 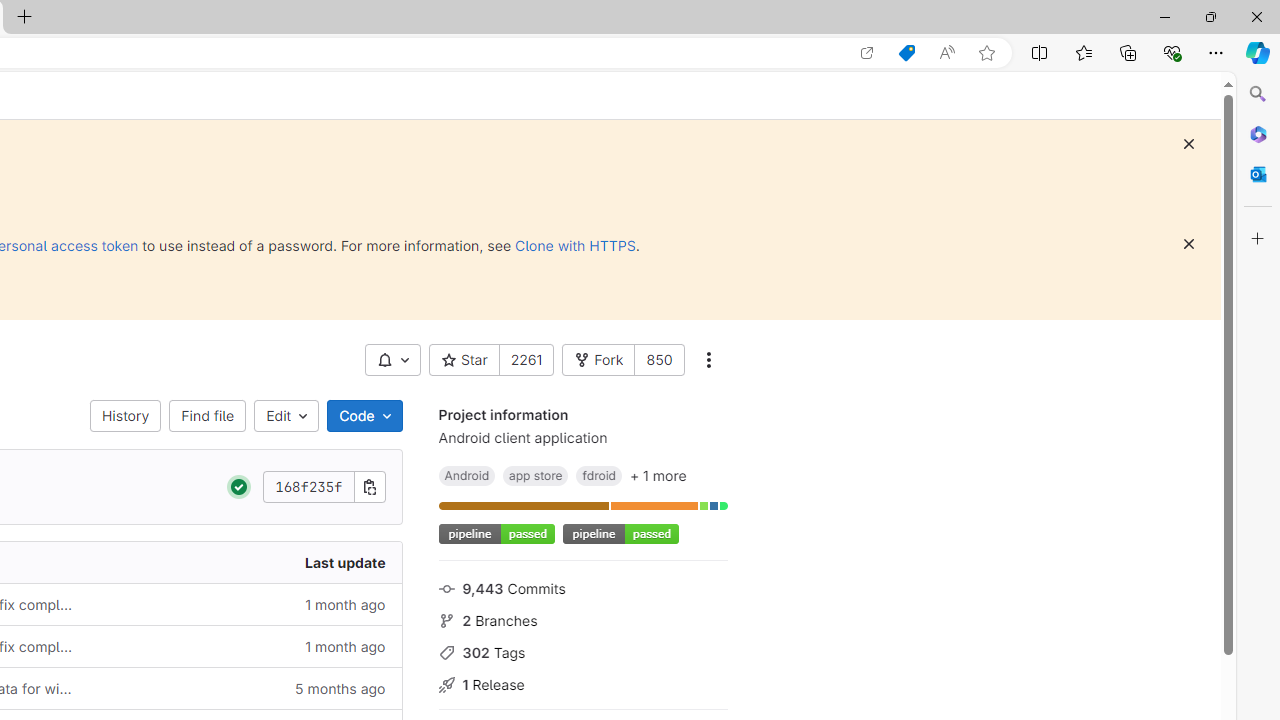 What do you see at coordinates (393, 360) in the screenshot?
I see `AutomationID: __BVID__332__BV_toggle_` at bounding box center [393, 360].